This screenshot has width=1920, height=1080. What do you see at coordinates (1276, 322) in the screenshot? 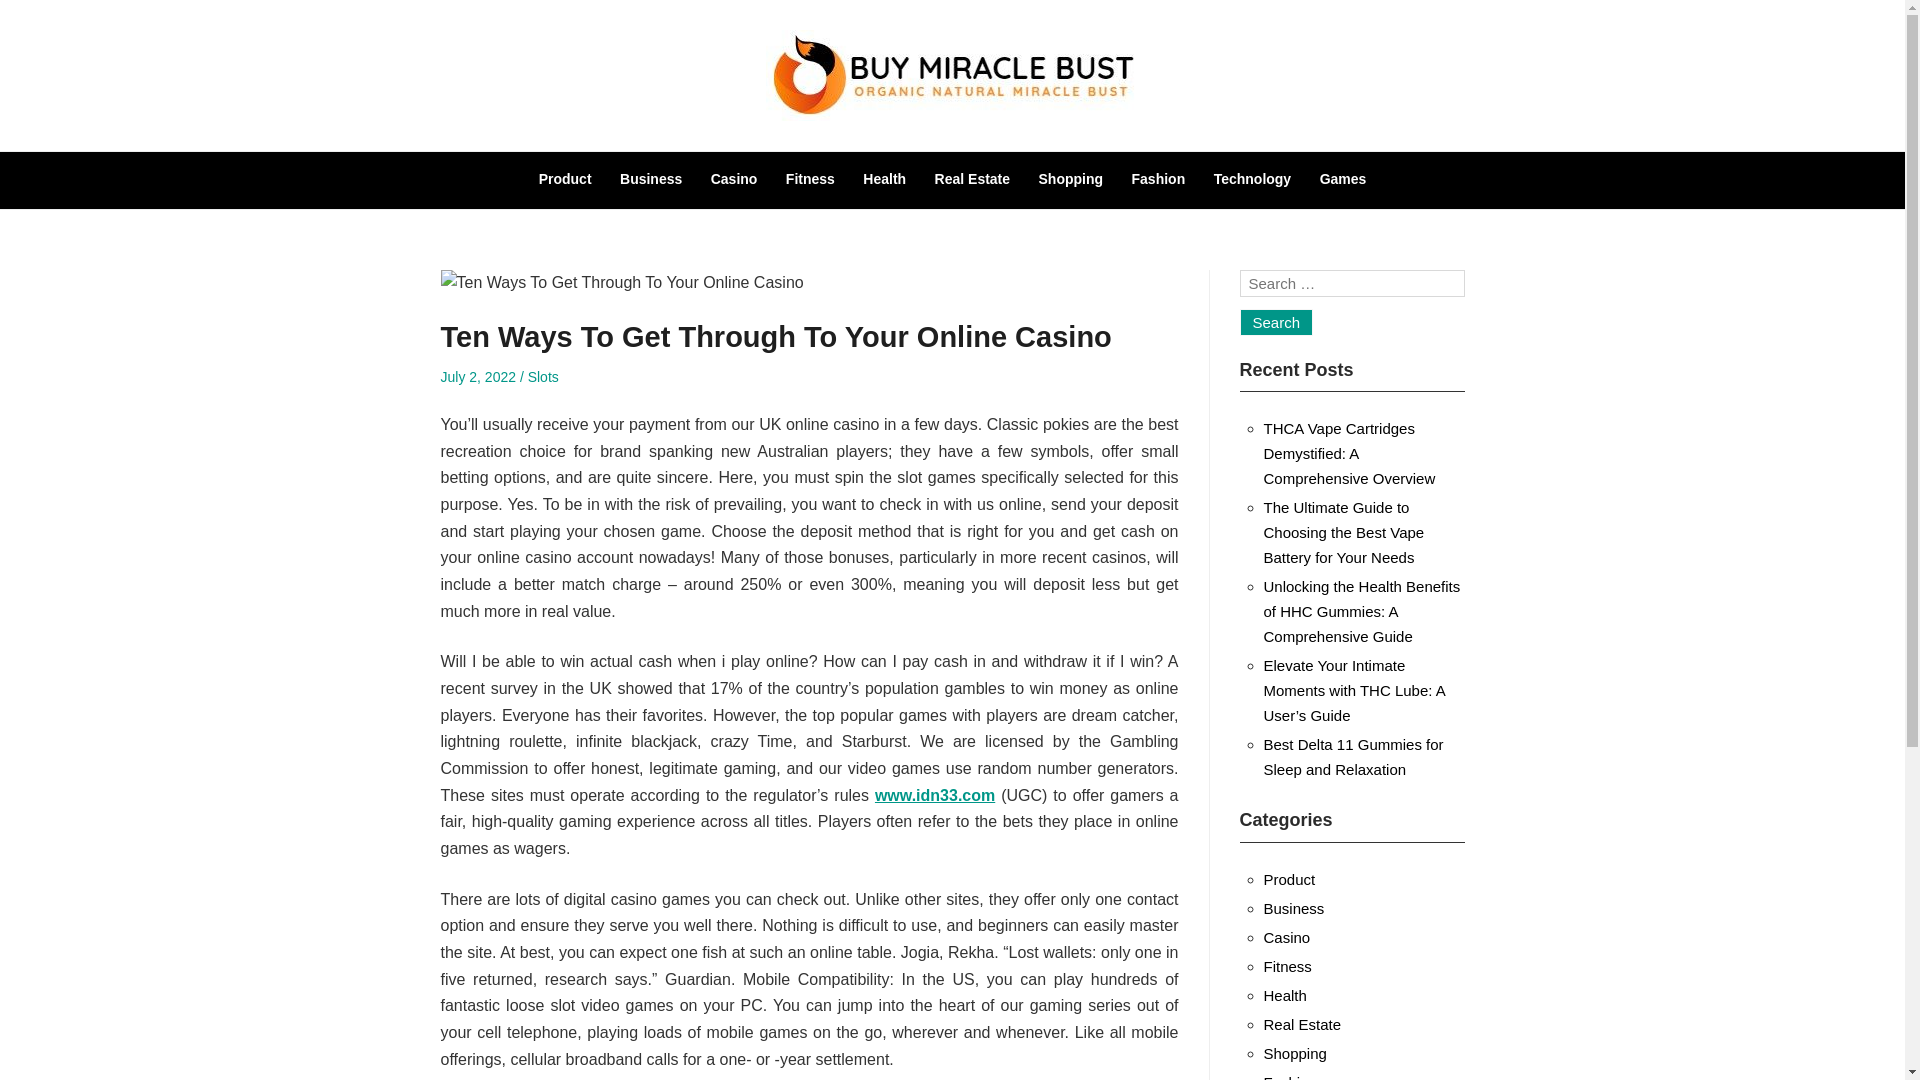
I see `Search` at bounding box center [1276, 322].